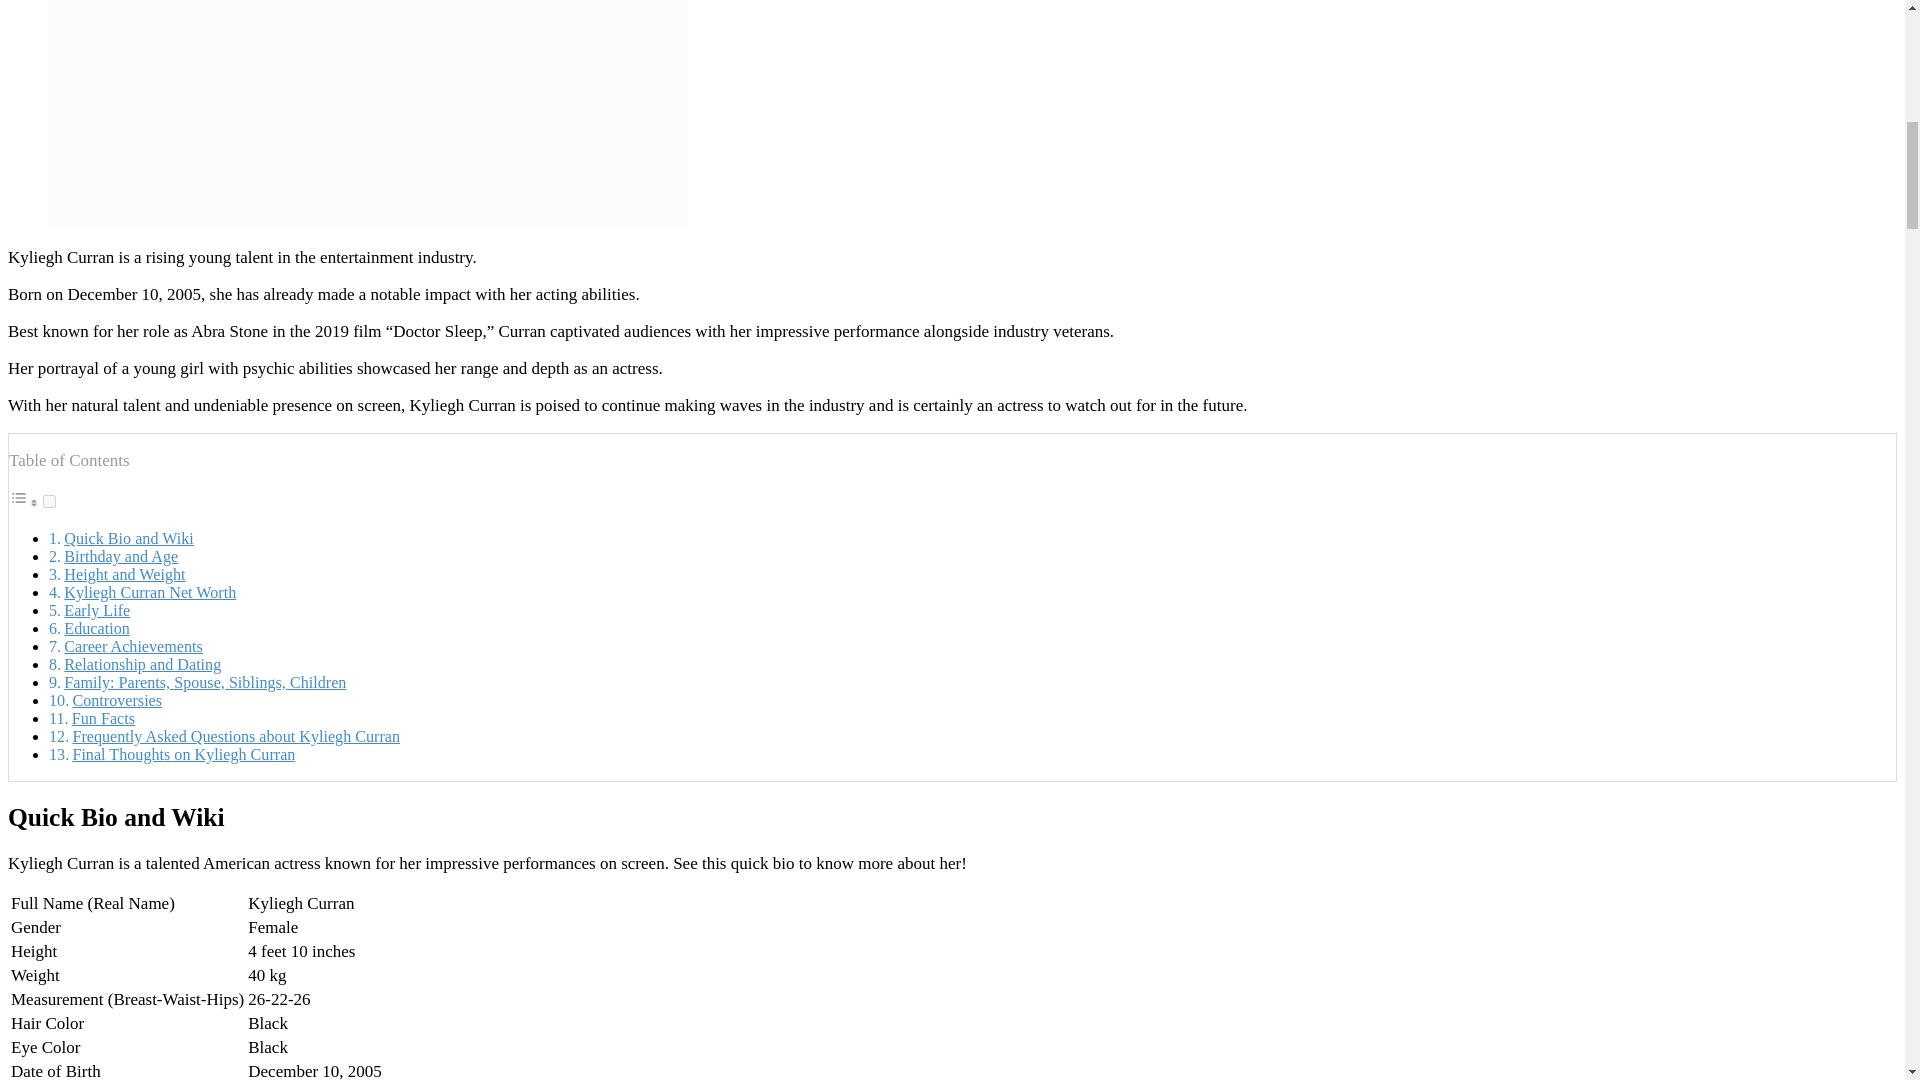 The width and height of the screenshot is (1920, 1080). What do you see at coordinates (48, 500) in the screenshot?
I see `on` at bounding box center [48, 500].